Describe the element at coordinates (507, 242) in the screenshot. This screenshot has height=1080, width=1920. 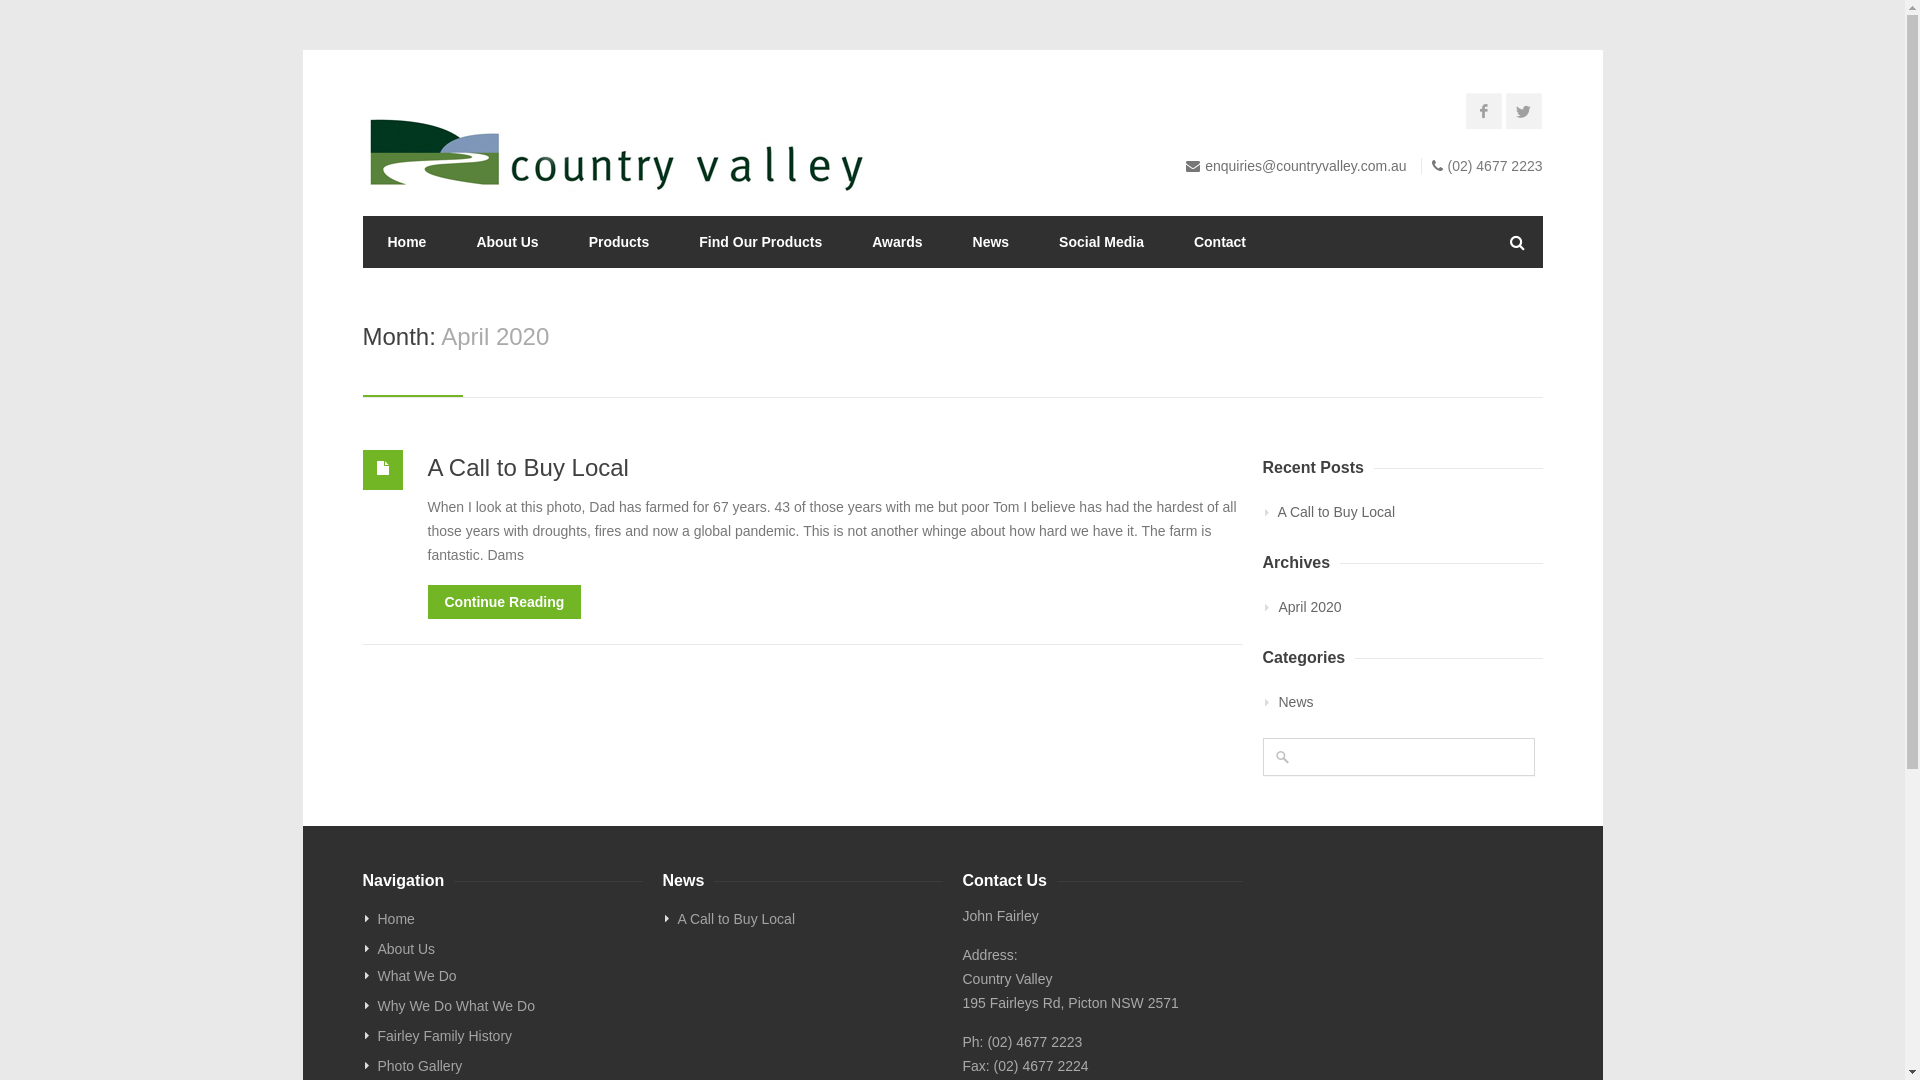
I see `About Us` at that location.